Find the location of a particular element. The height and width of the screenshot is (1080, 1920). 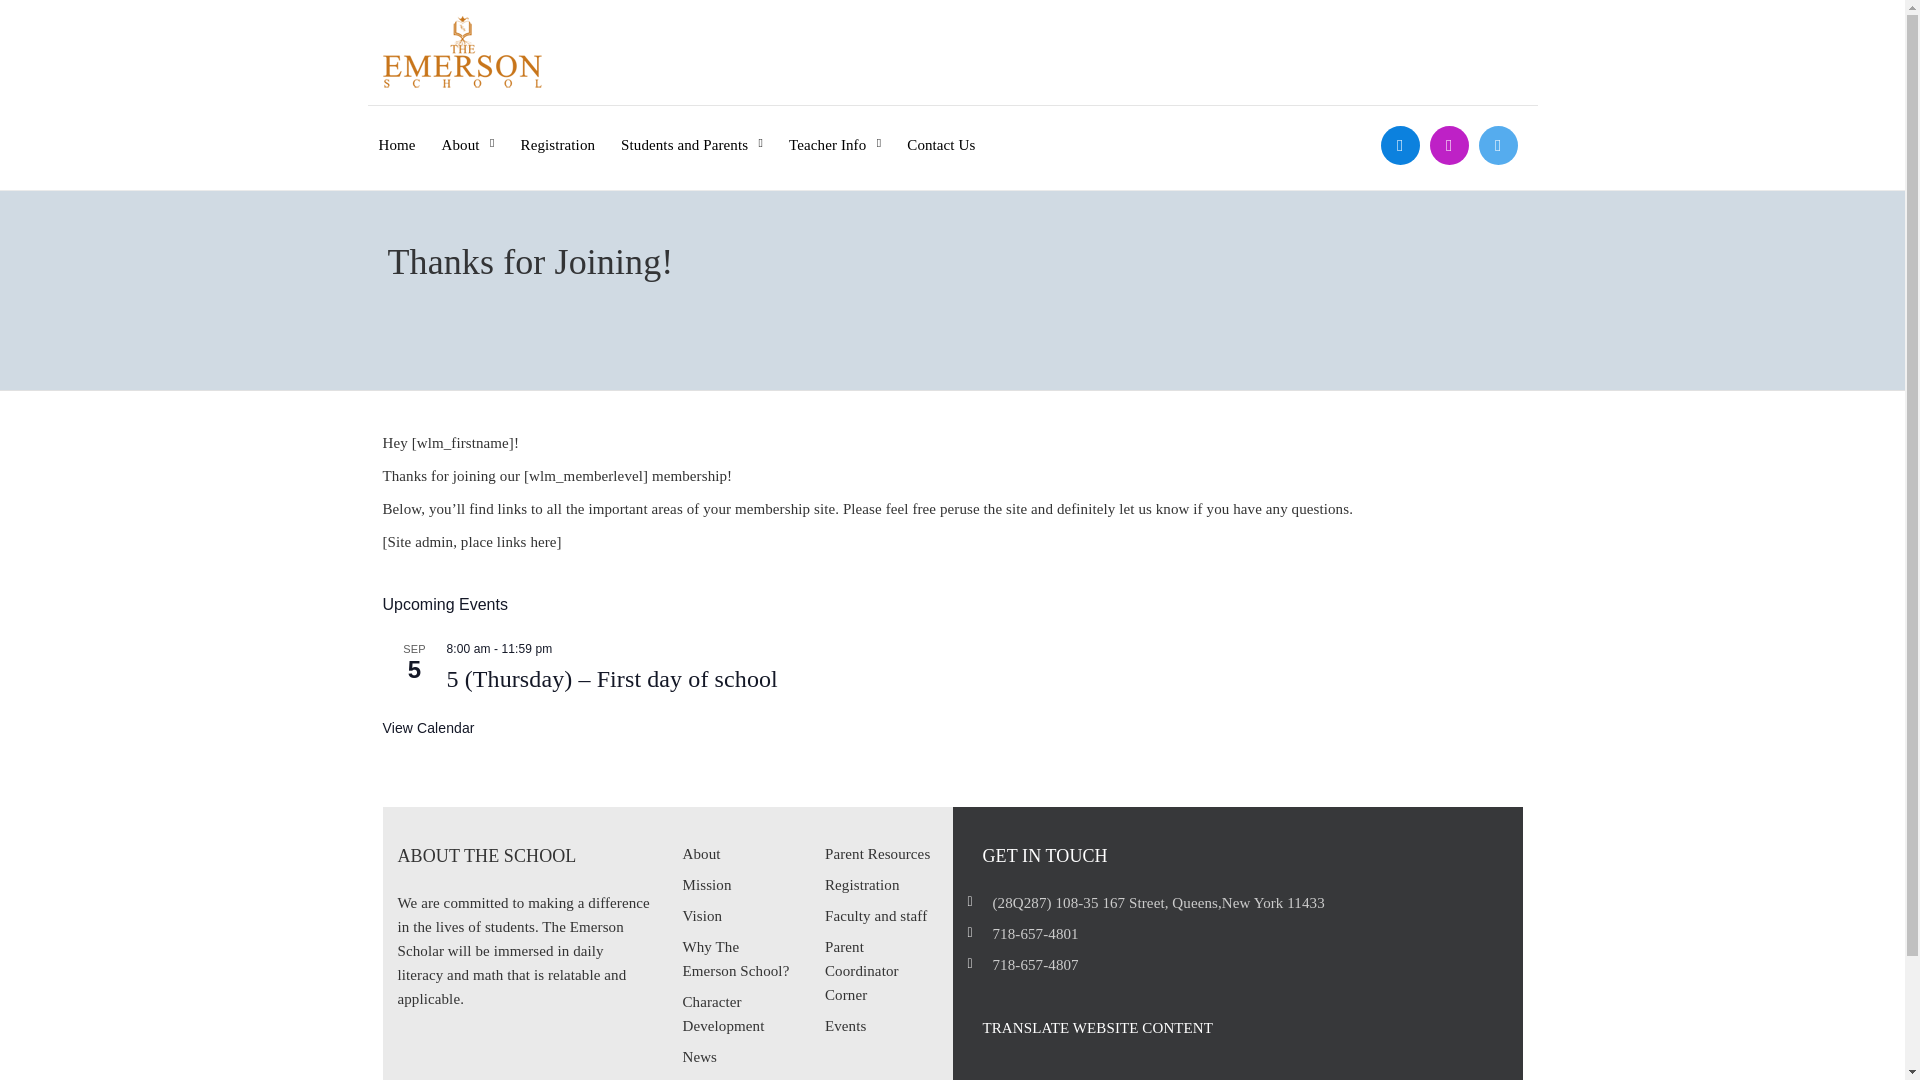

Teacher Info is located at coordinates (835, 130).